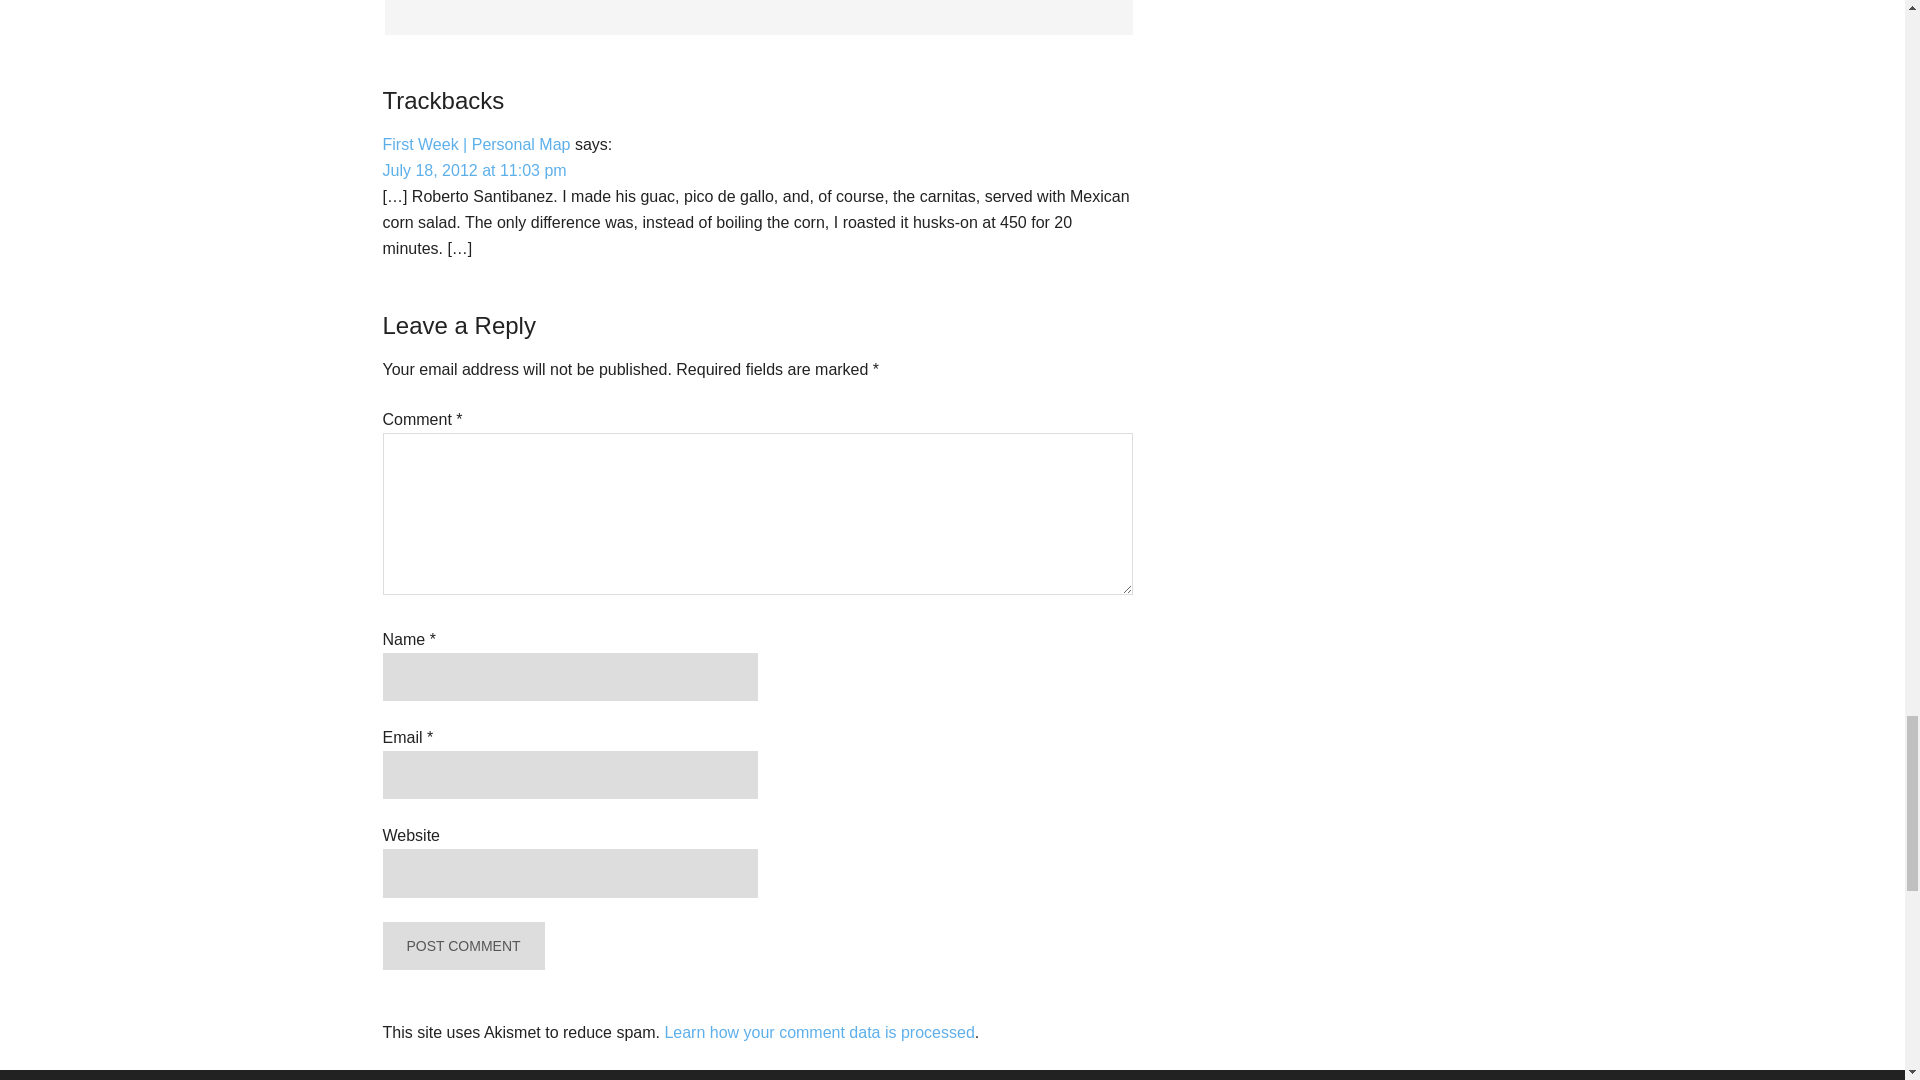 The height and width of the screenshot is (1080, 1920). I want to click on Post Comment, so click(462, 946).